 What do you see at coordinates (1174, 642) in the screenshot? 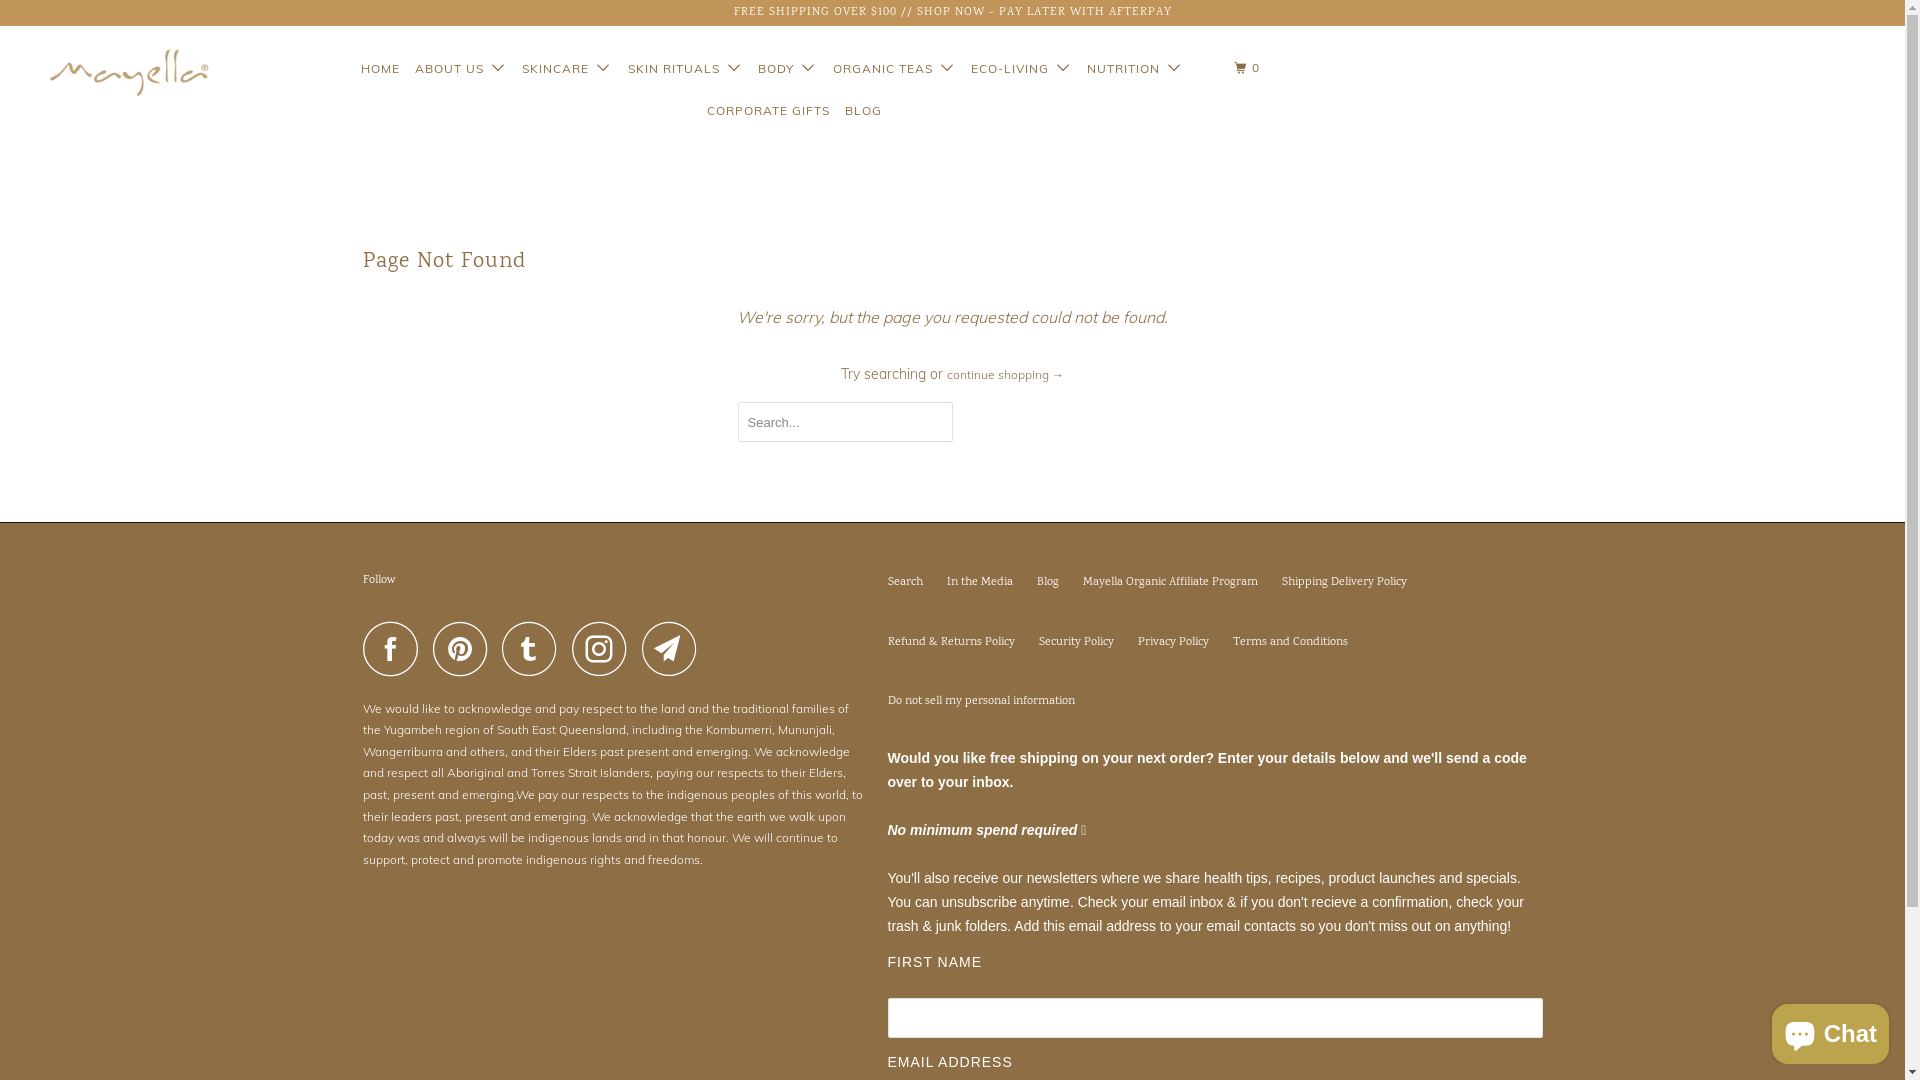
I see `Privacy Policy` at bounding box center [1174, 642].